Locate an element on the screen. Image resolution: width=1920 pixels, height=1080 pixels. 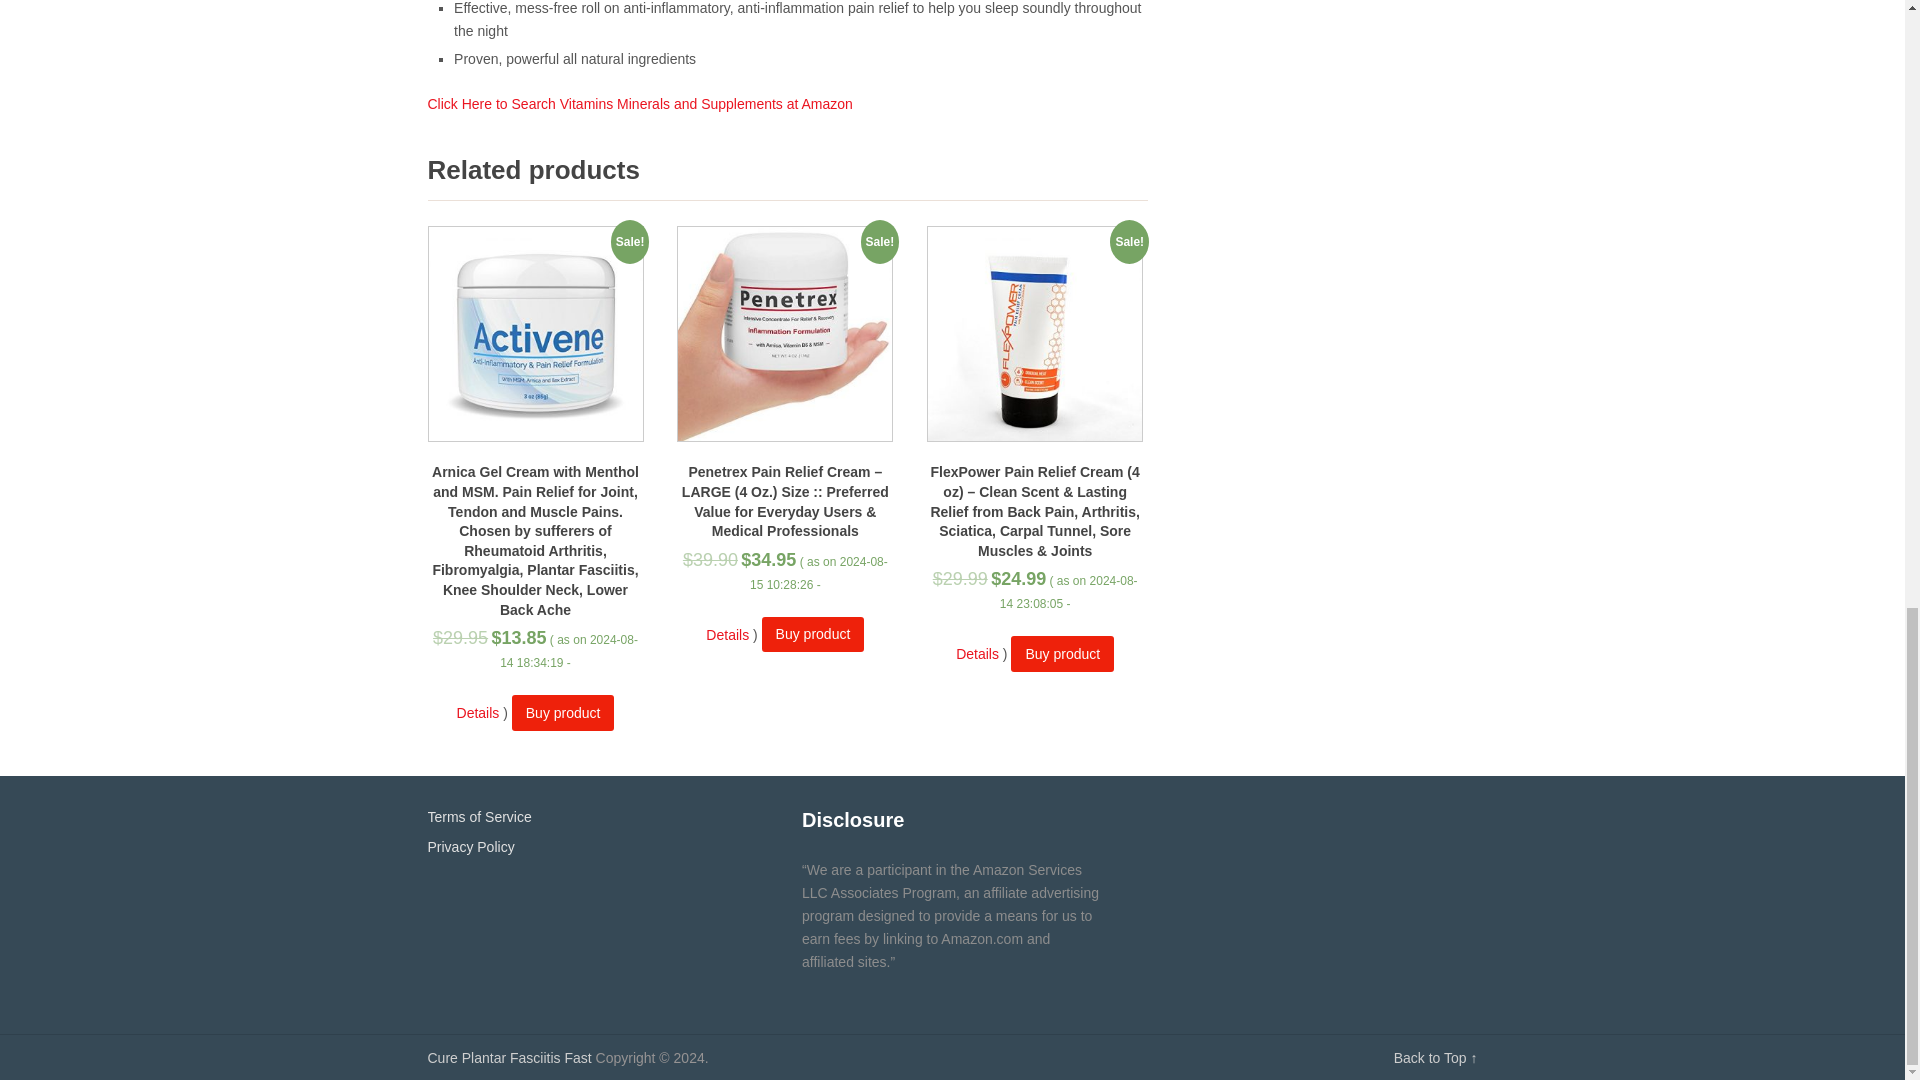
Details is located at coordinates (727, 634).